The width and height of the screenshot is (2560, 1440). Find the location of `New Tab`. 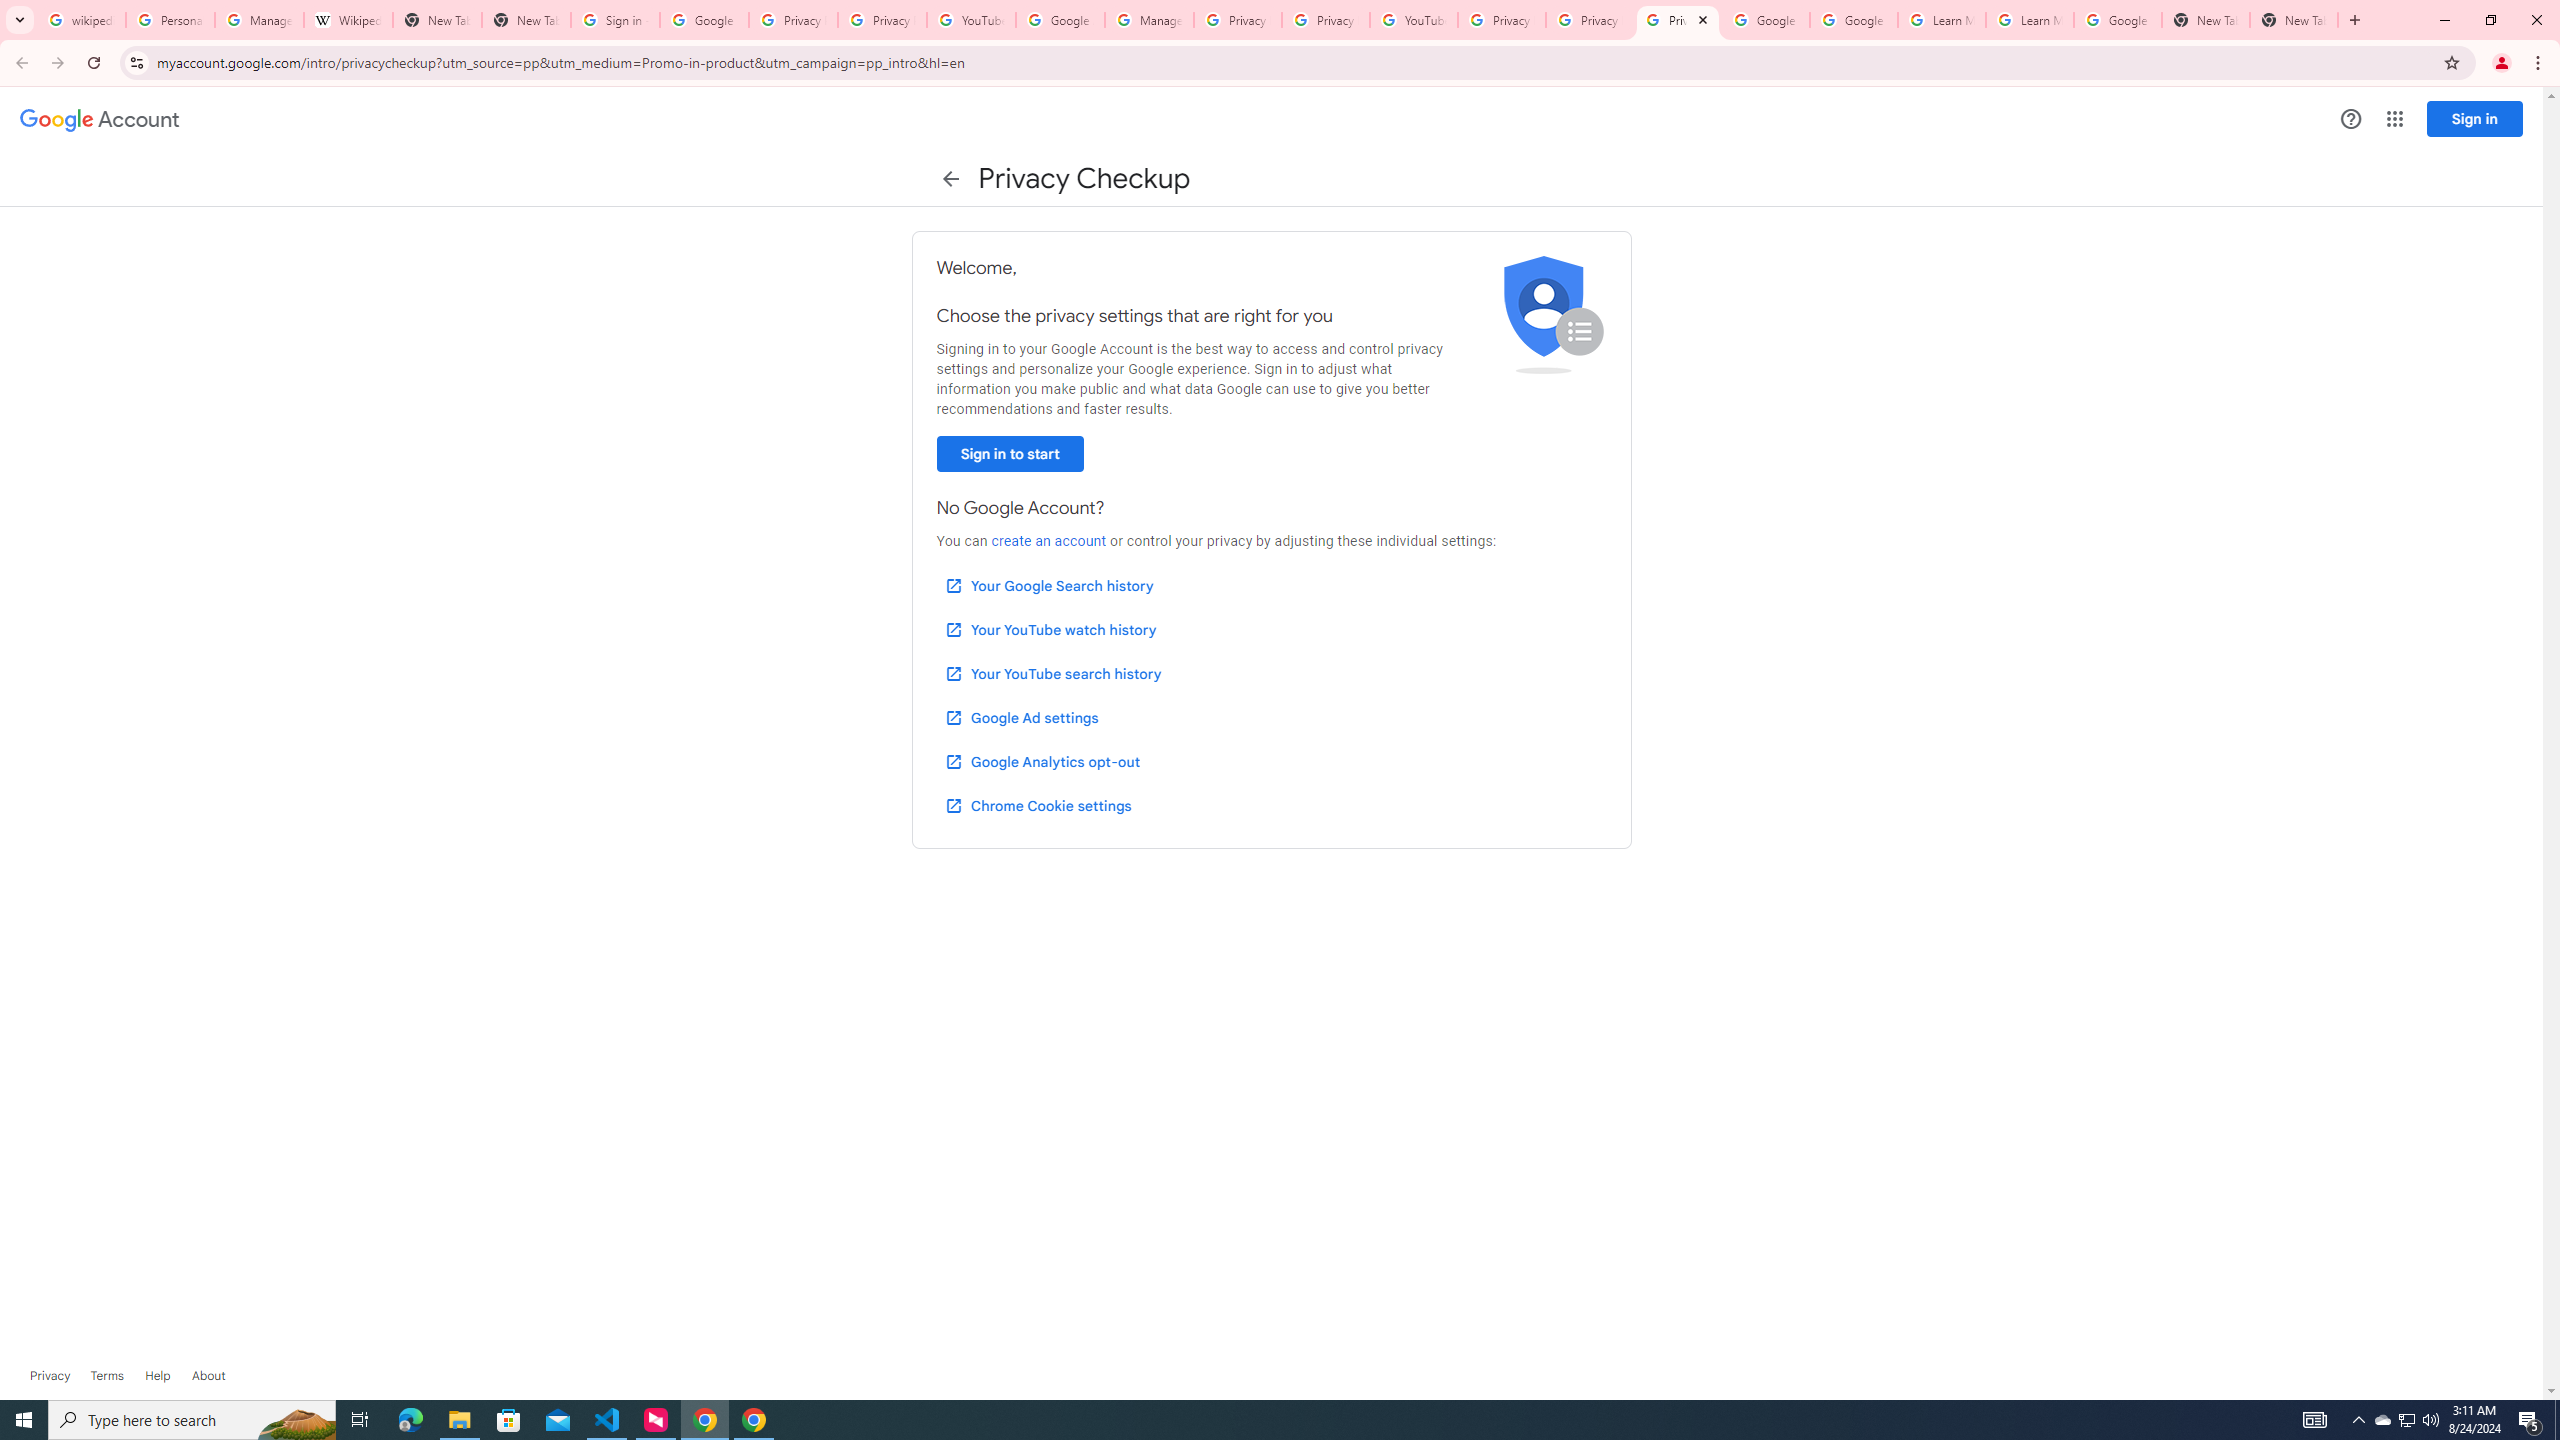

New Tab is located at coordinates (527, 20).